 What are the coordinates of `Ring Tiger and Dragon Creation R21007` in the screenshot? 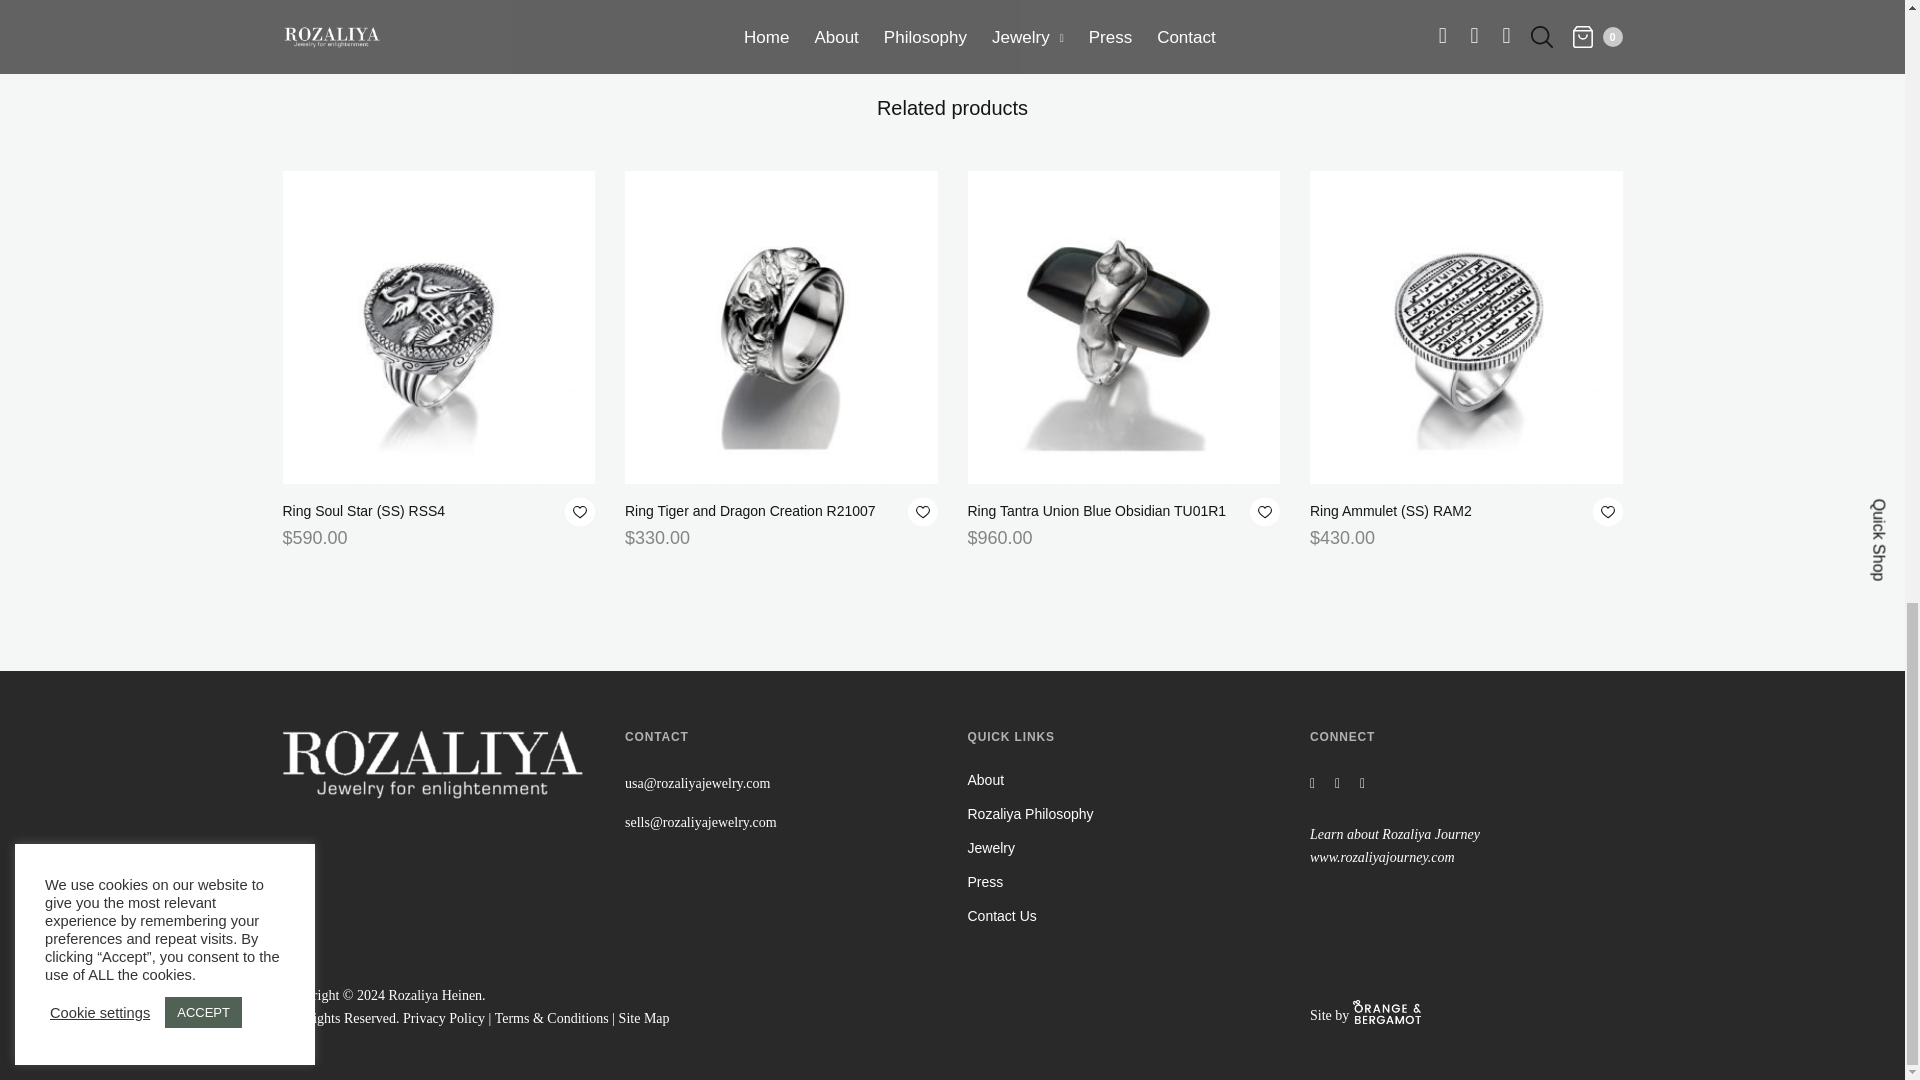 It's located at (782, 326).